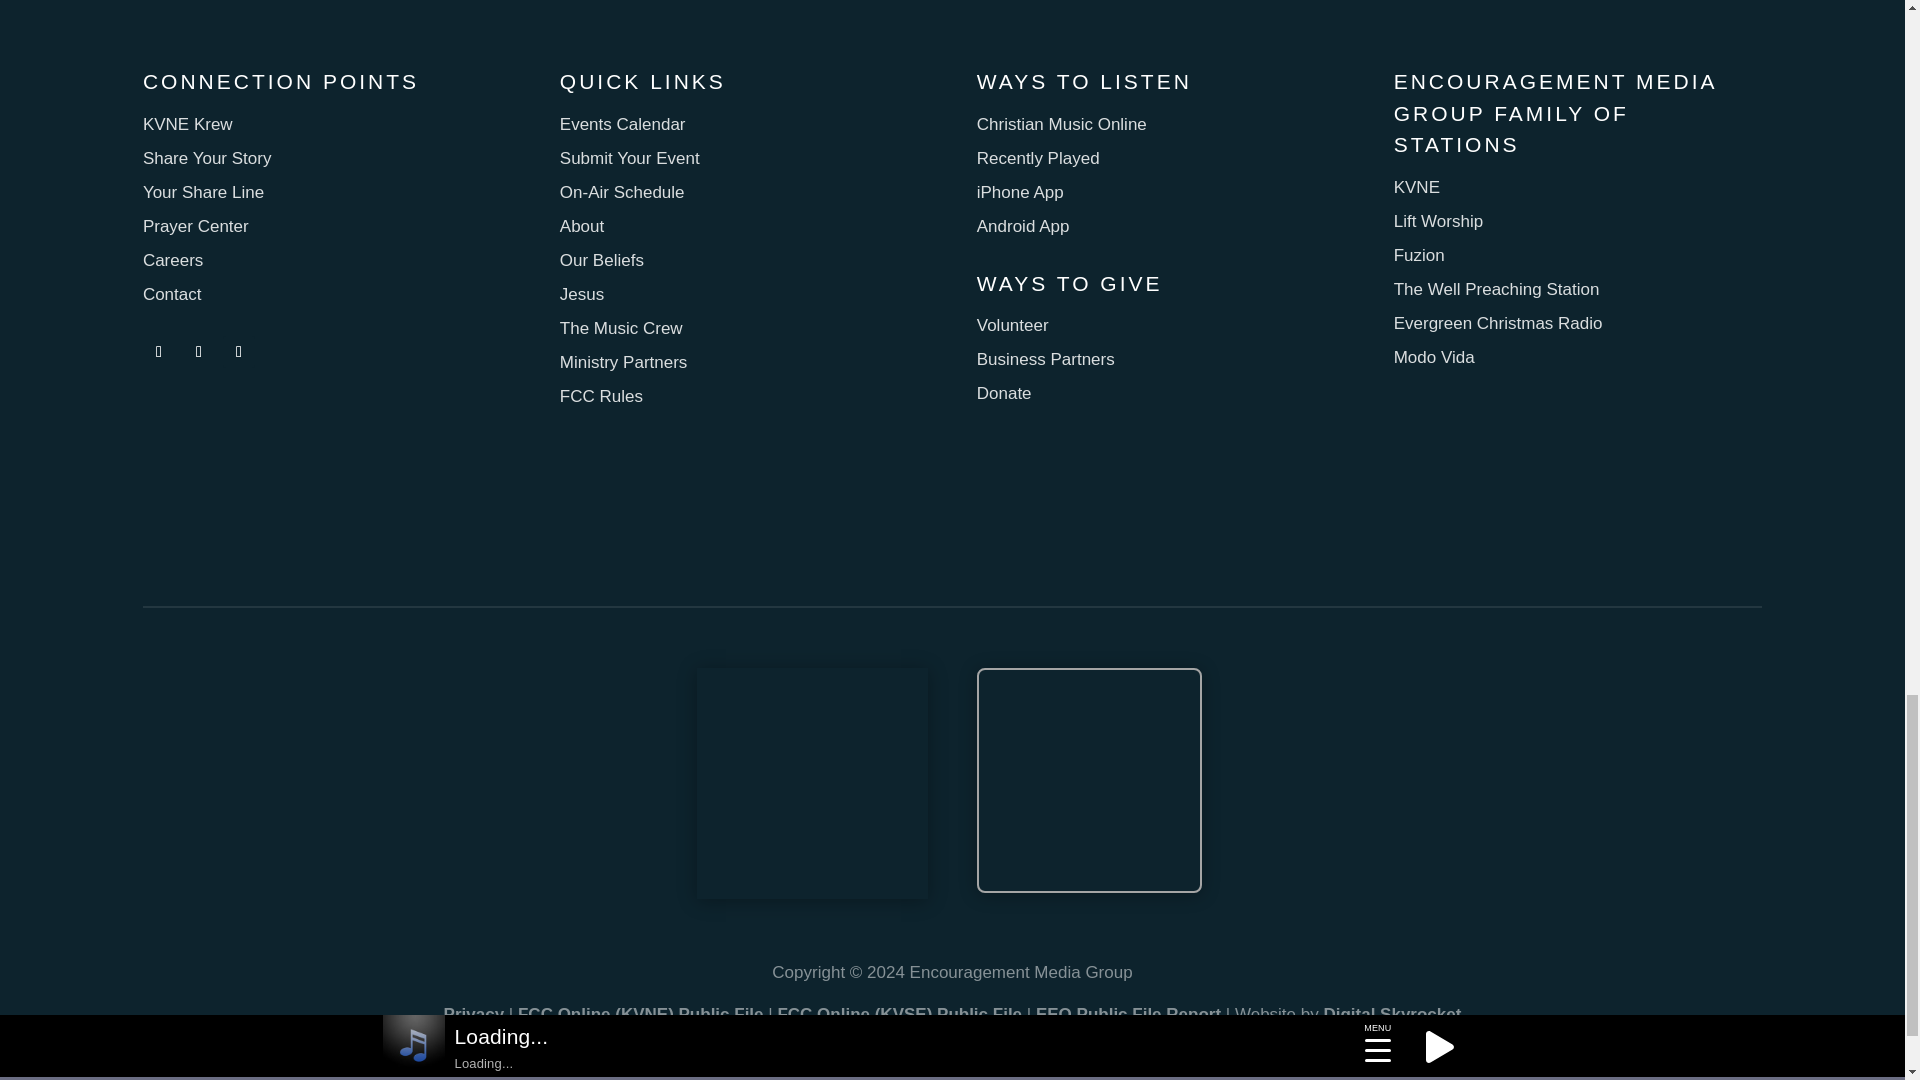 Image resolution: width=1920 pixels, height=1080 pixels. I want to click on Follow on Instagram, so click(198, 352).